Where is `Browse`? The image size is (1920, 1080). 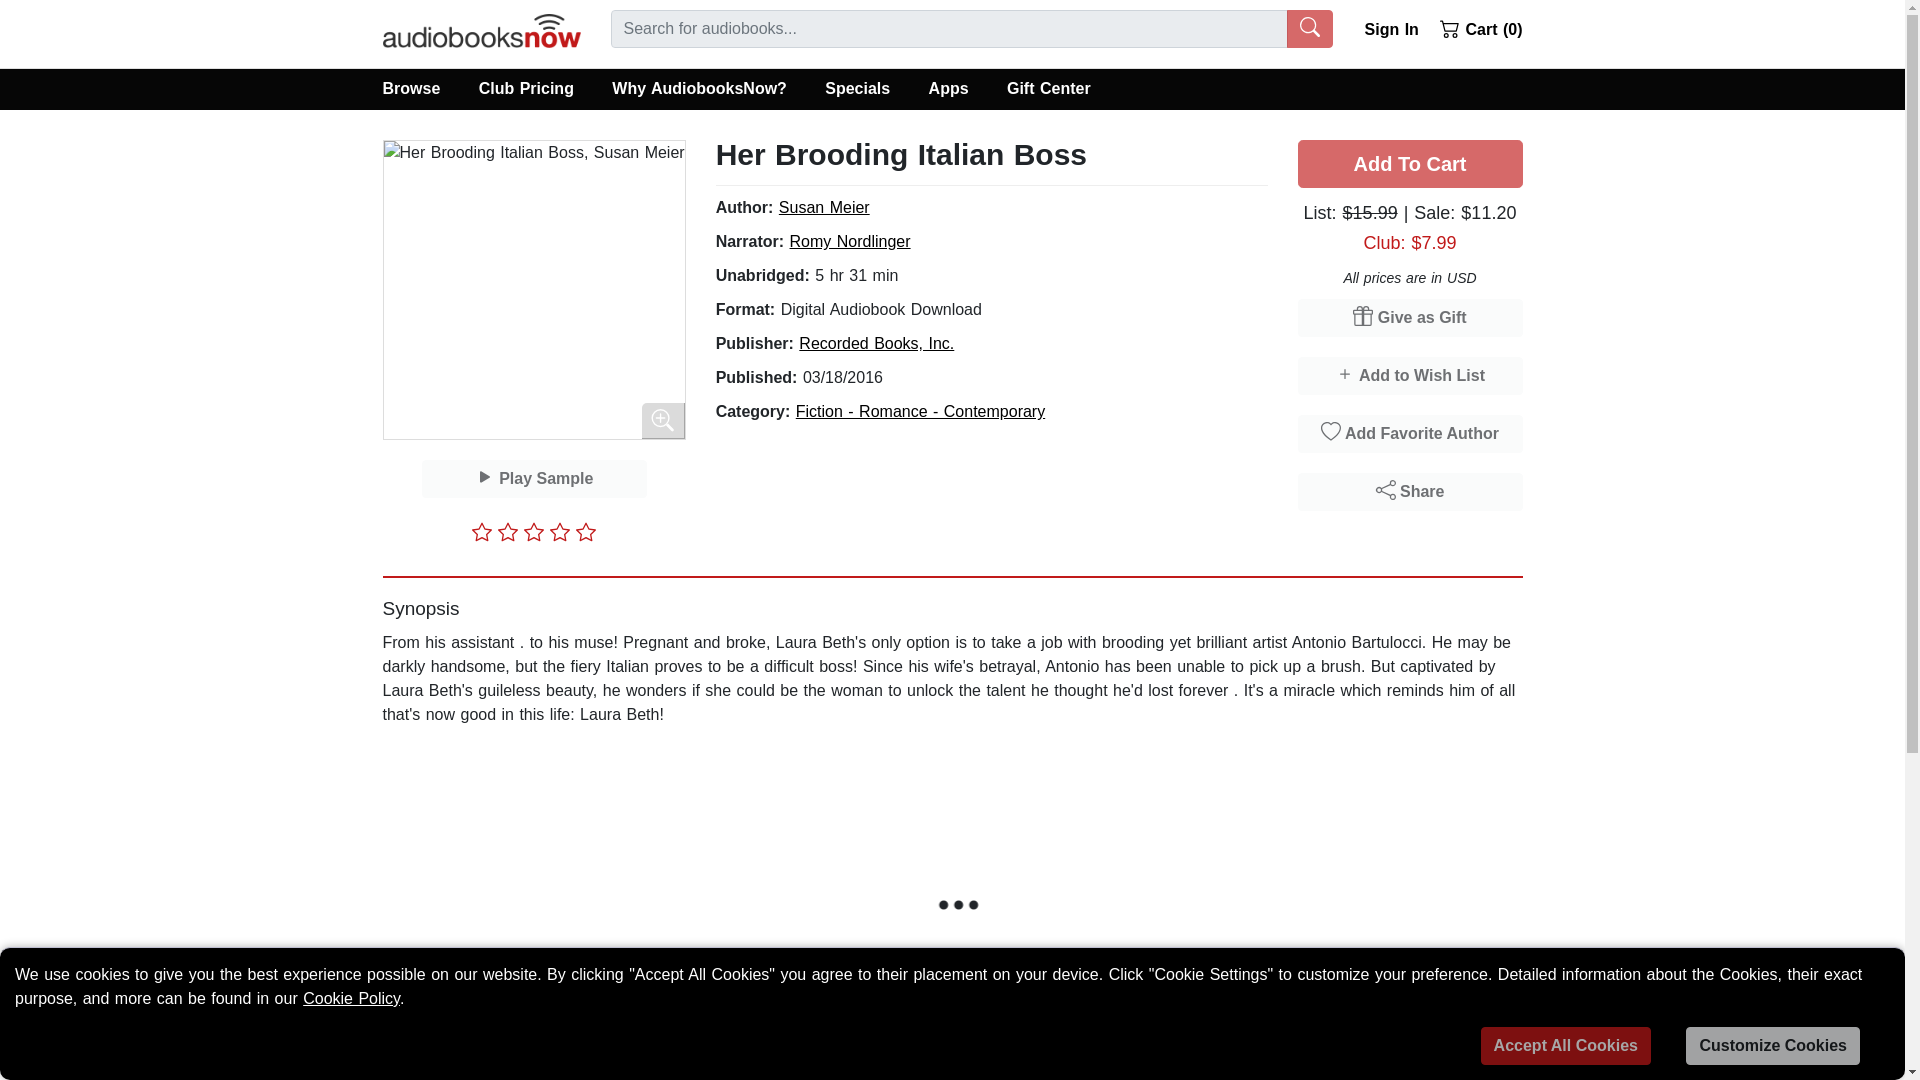
Browse is located at coordinates (420, 88).